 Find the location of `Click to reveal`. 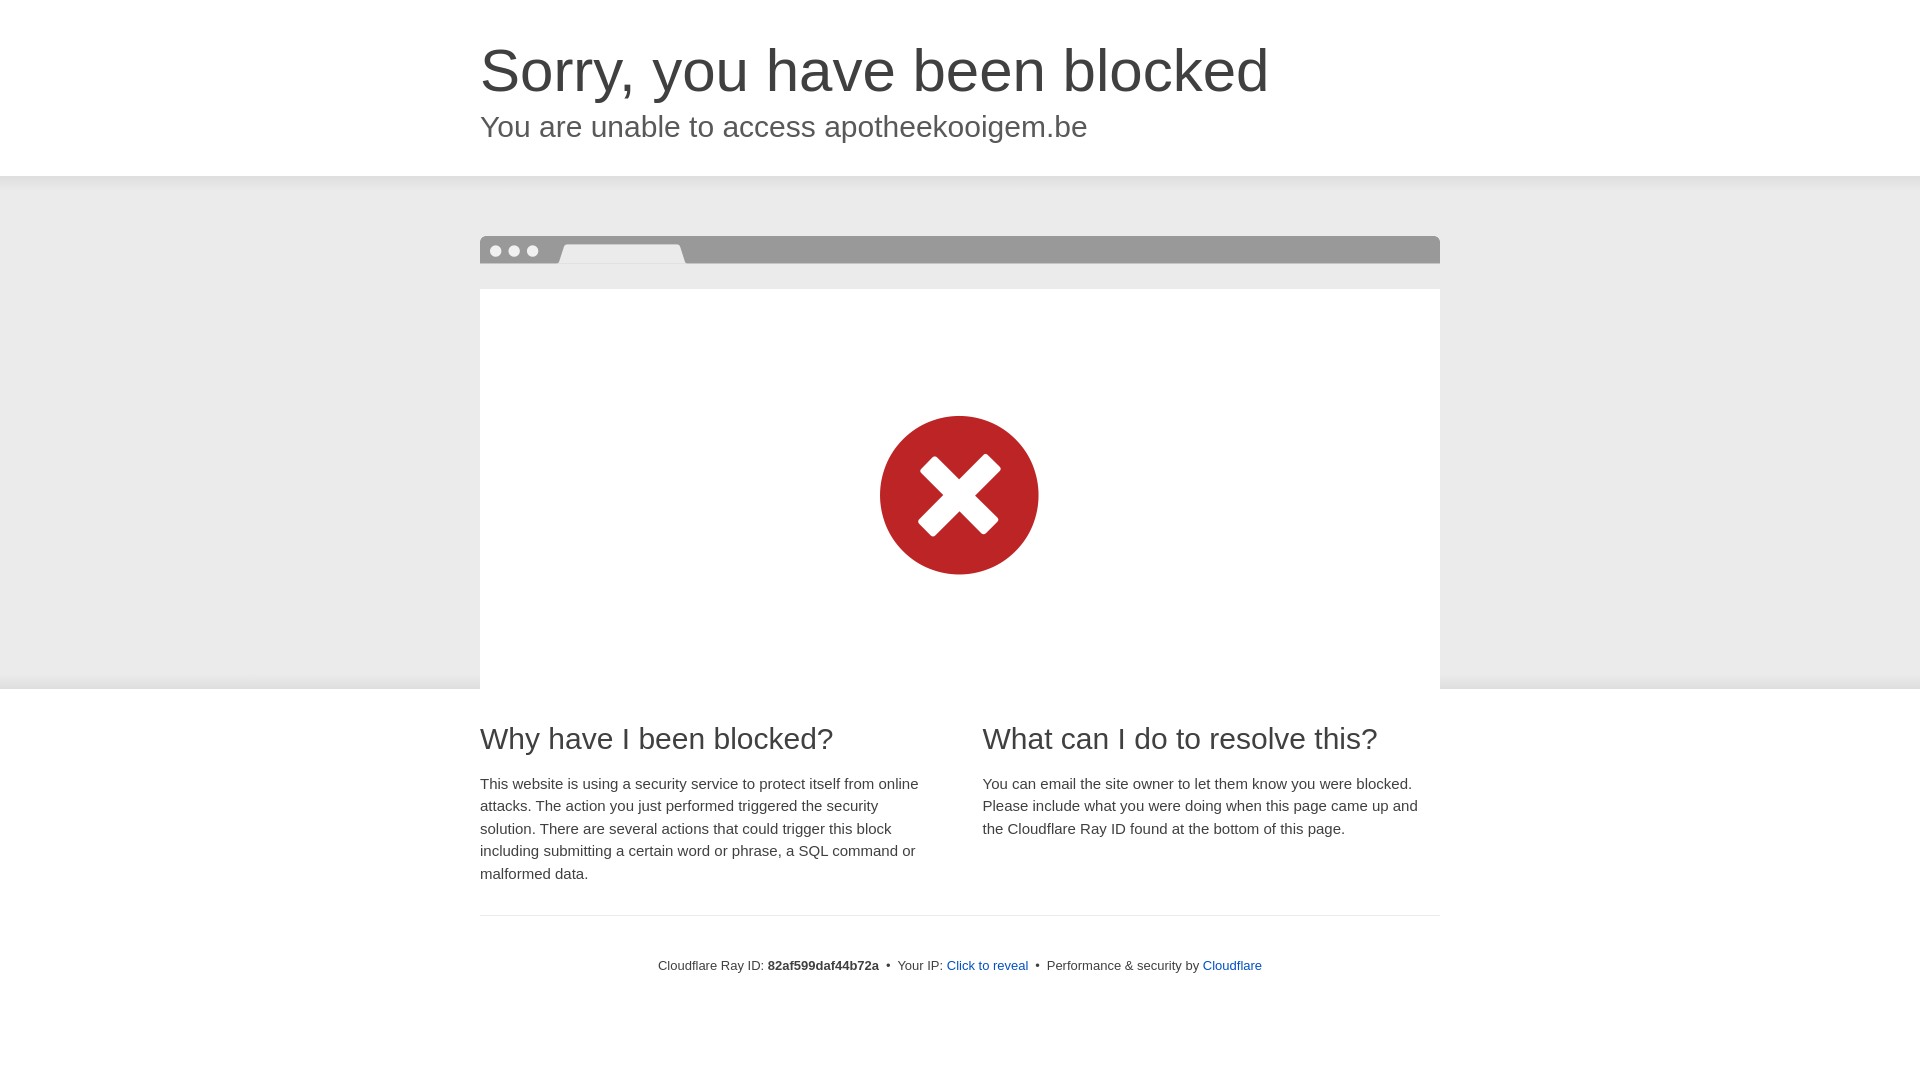

Click to reveal is located at coordinates (988, 966).